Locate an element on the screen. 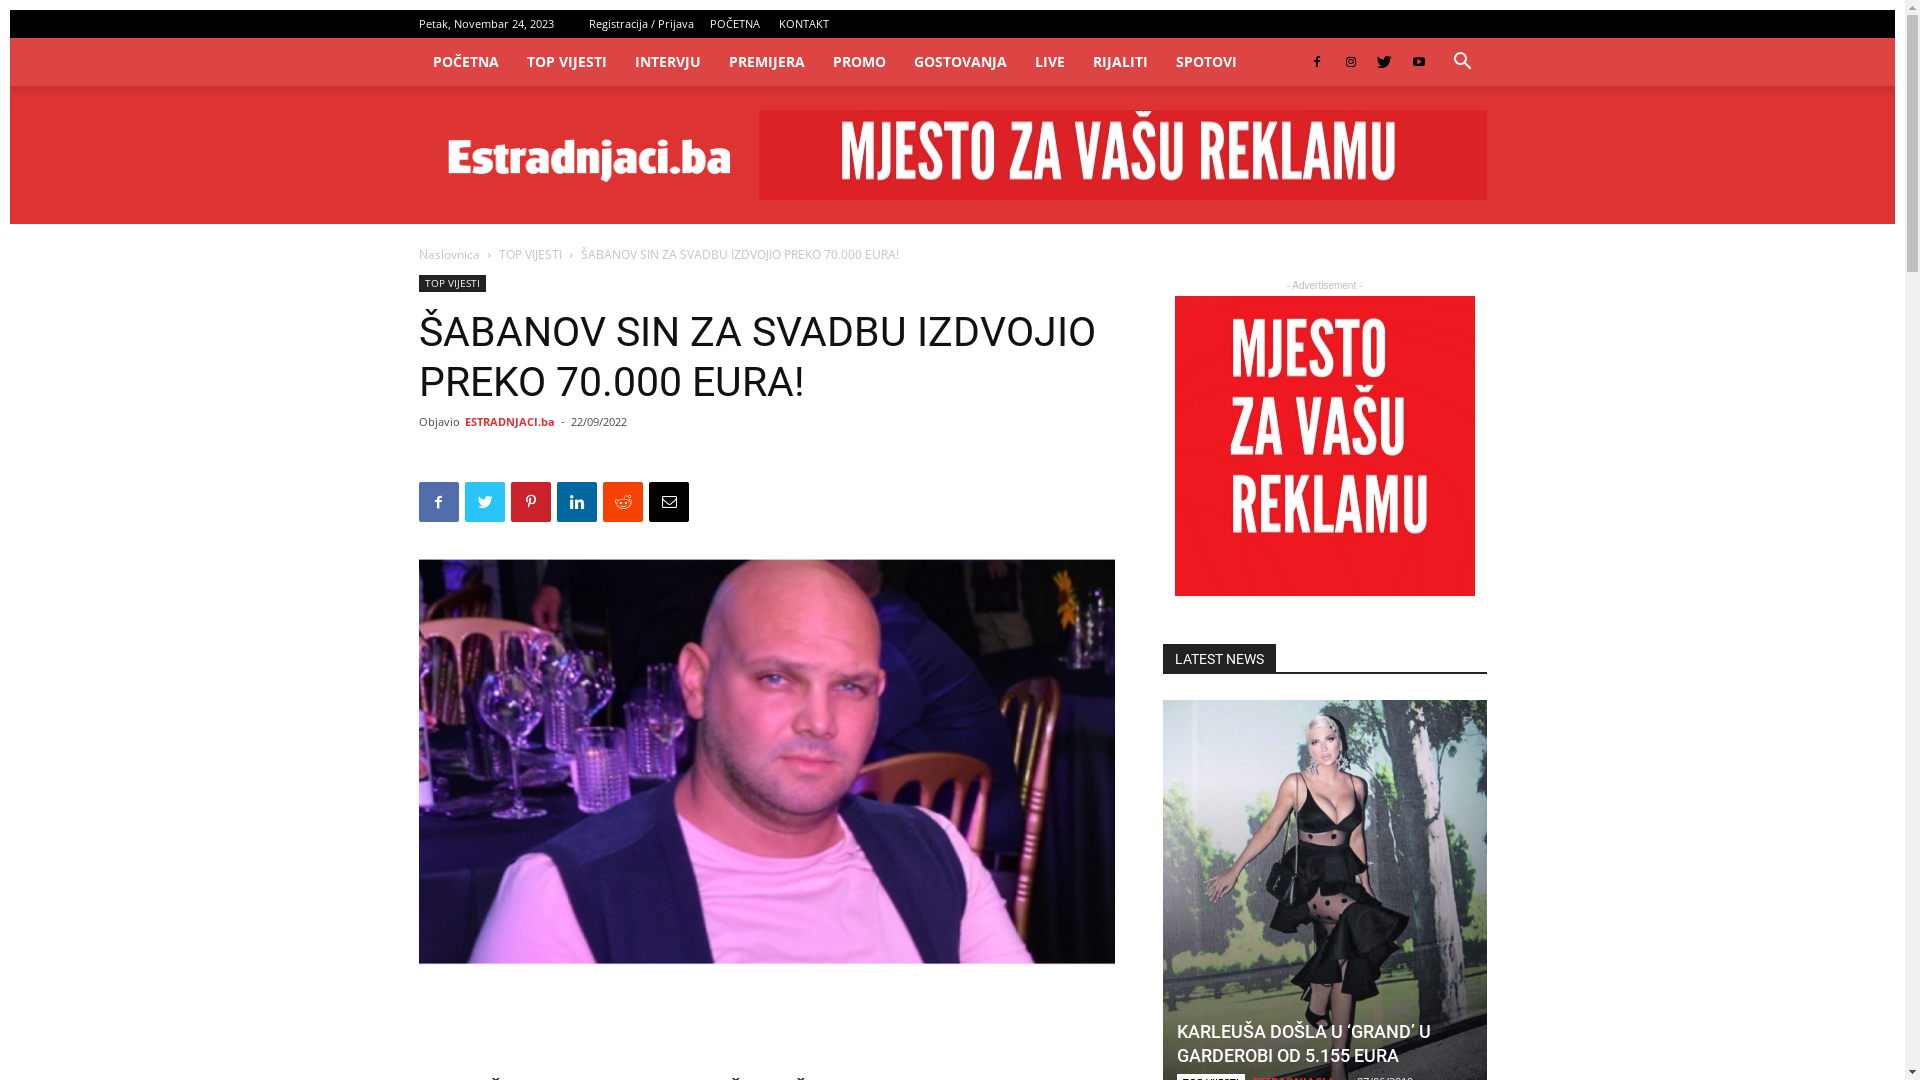 This screenshot has width=1920, height=1080. Twitter is located at coordinates (1385, 62).